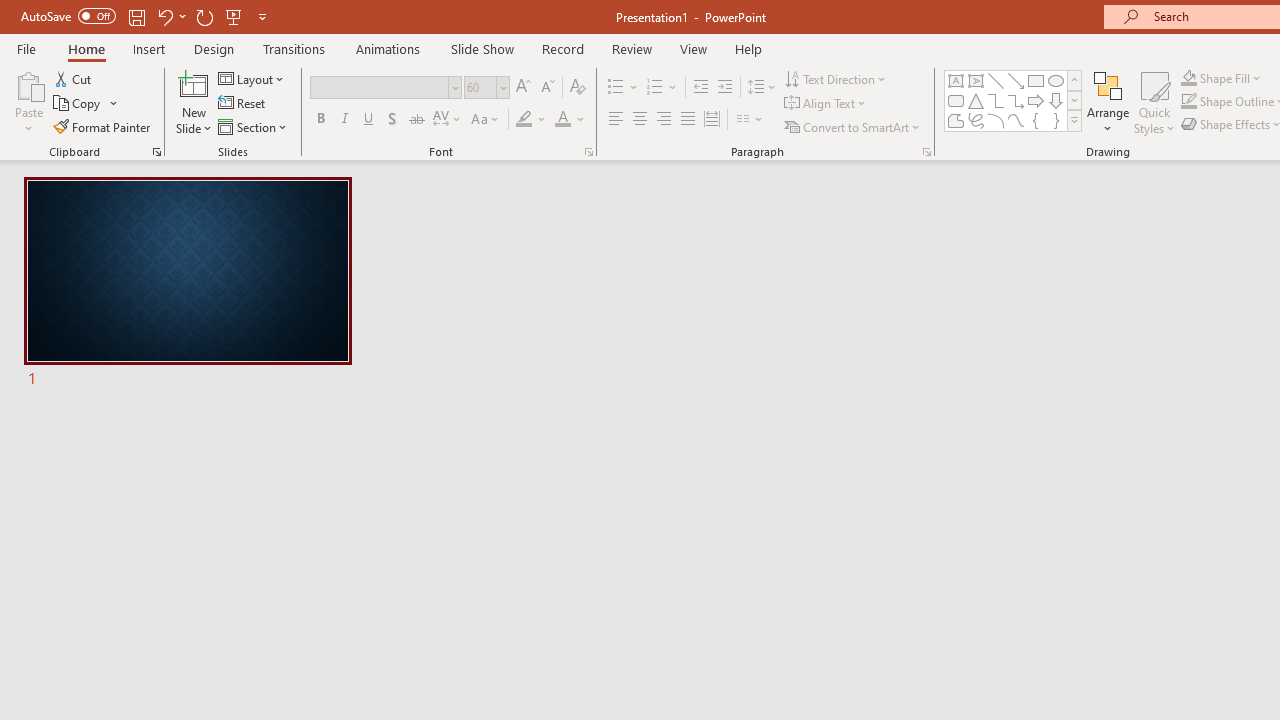  What do you see at coordinates (663, 120) in the screenshot?
I see `Align Right` at bounding box center [663, 120].